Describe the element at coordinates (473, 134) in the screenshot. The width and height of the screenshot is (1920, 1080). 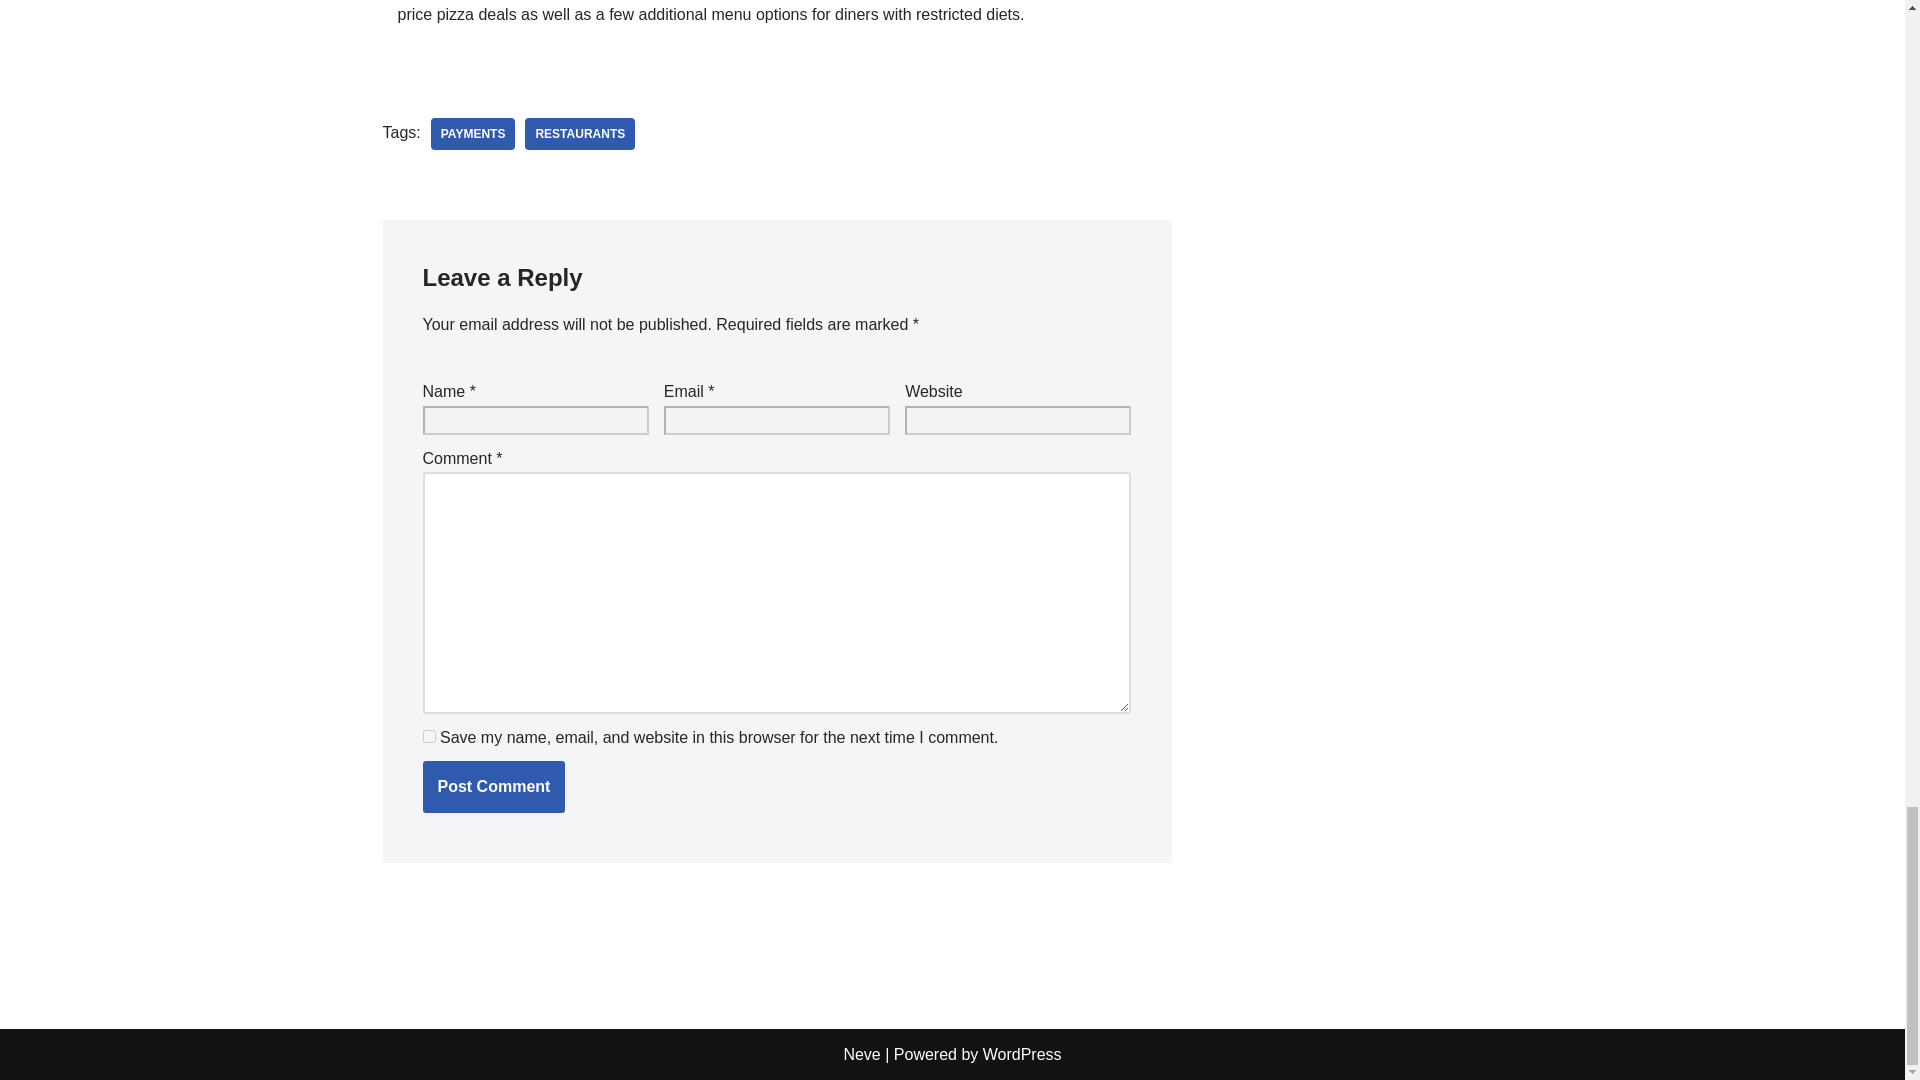
I see `payments` at that location.